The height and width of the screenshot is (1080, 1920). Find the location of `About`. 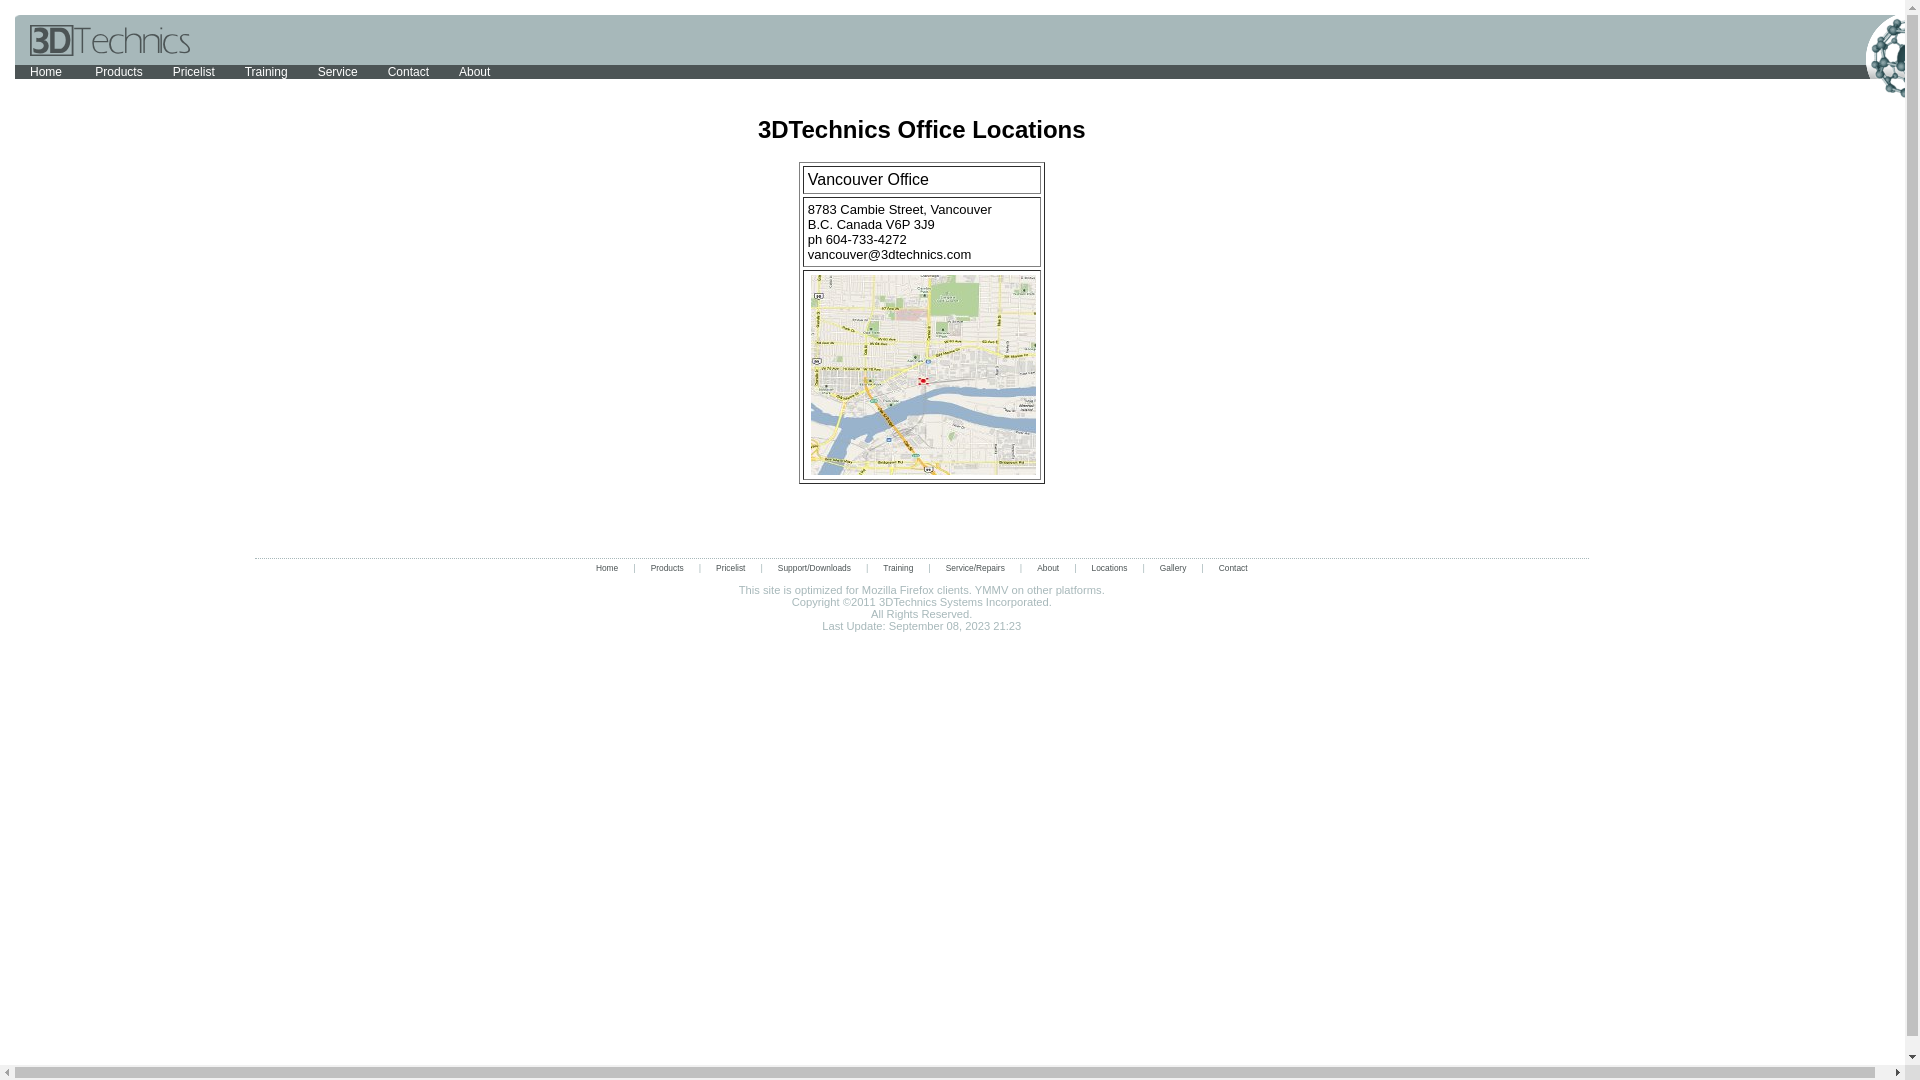

About is located at coordinates (1048, 568).